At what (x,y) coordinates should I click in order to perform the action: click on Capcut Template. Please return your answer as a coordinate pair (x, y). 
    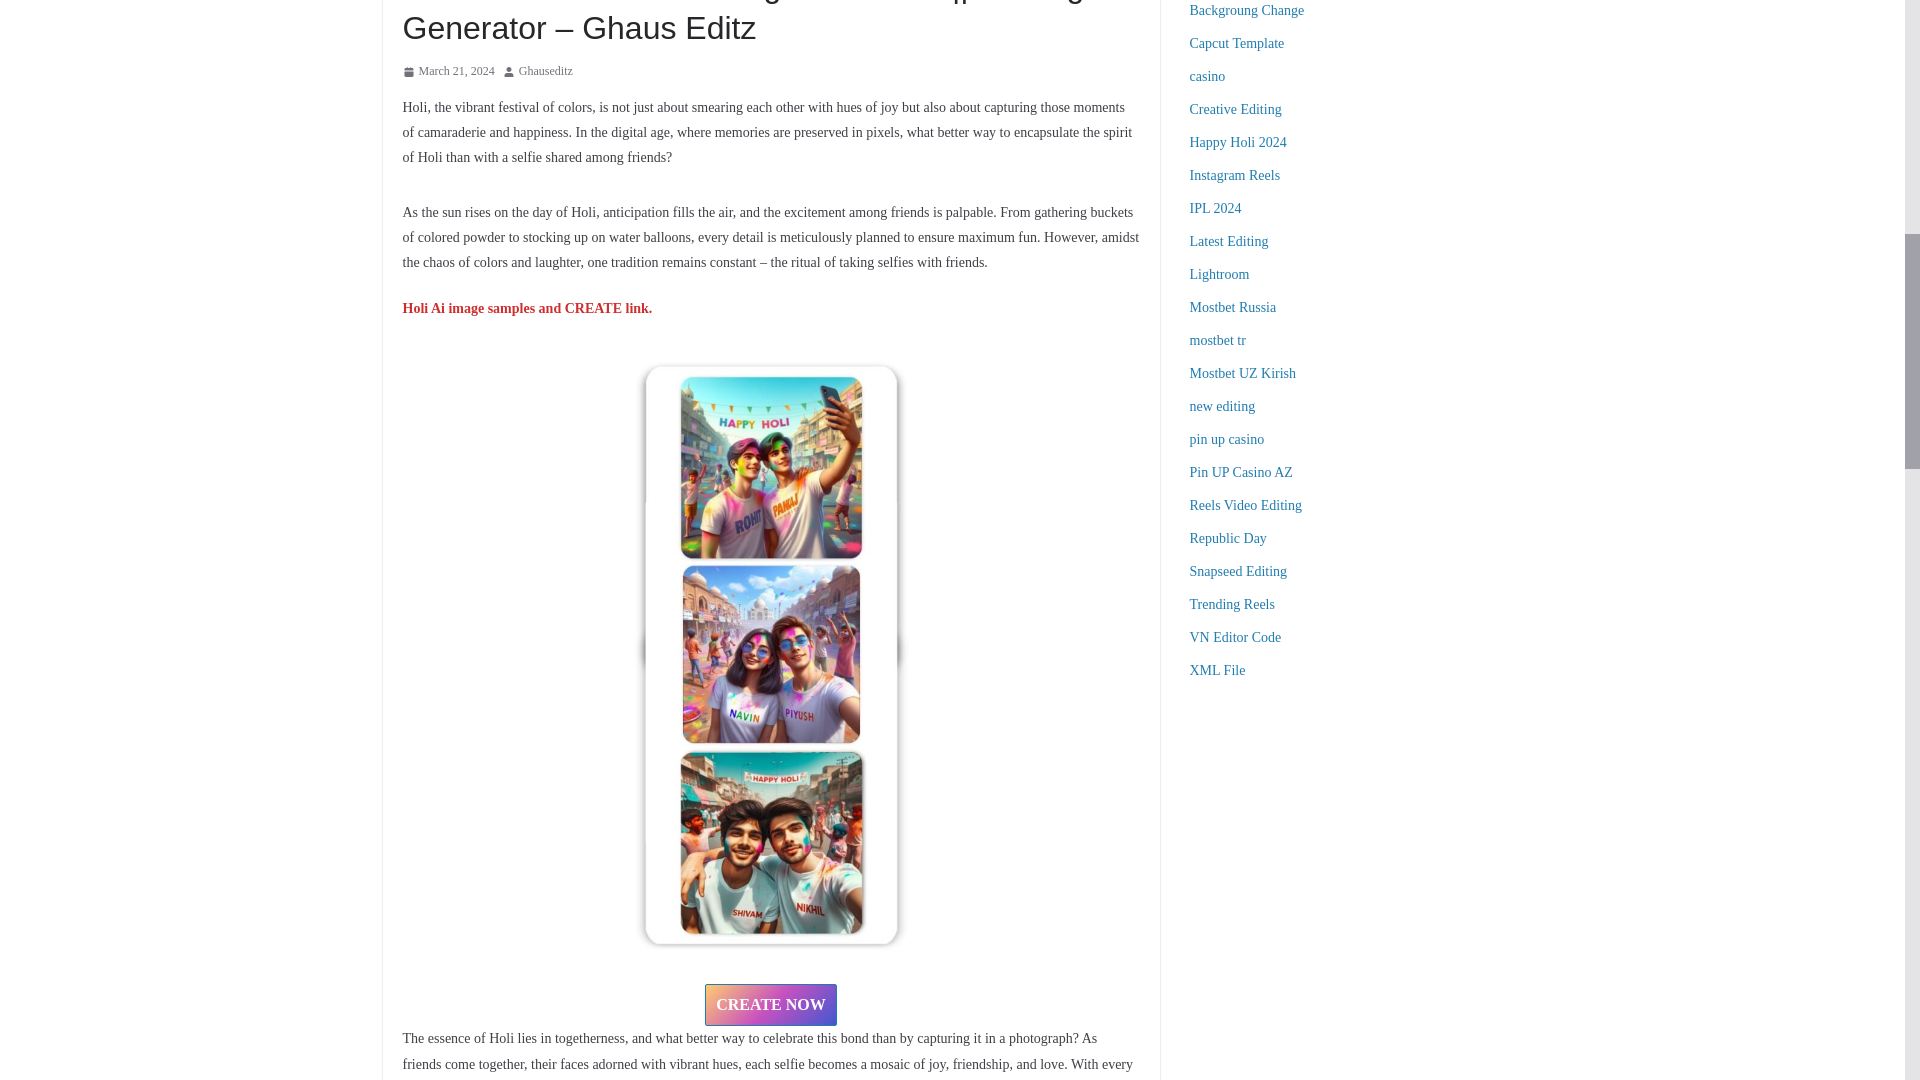
    Looking at the image, I should click on (1237, 42).